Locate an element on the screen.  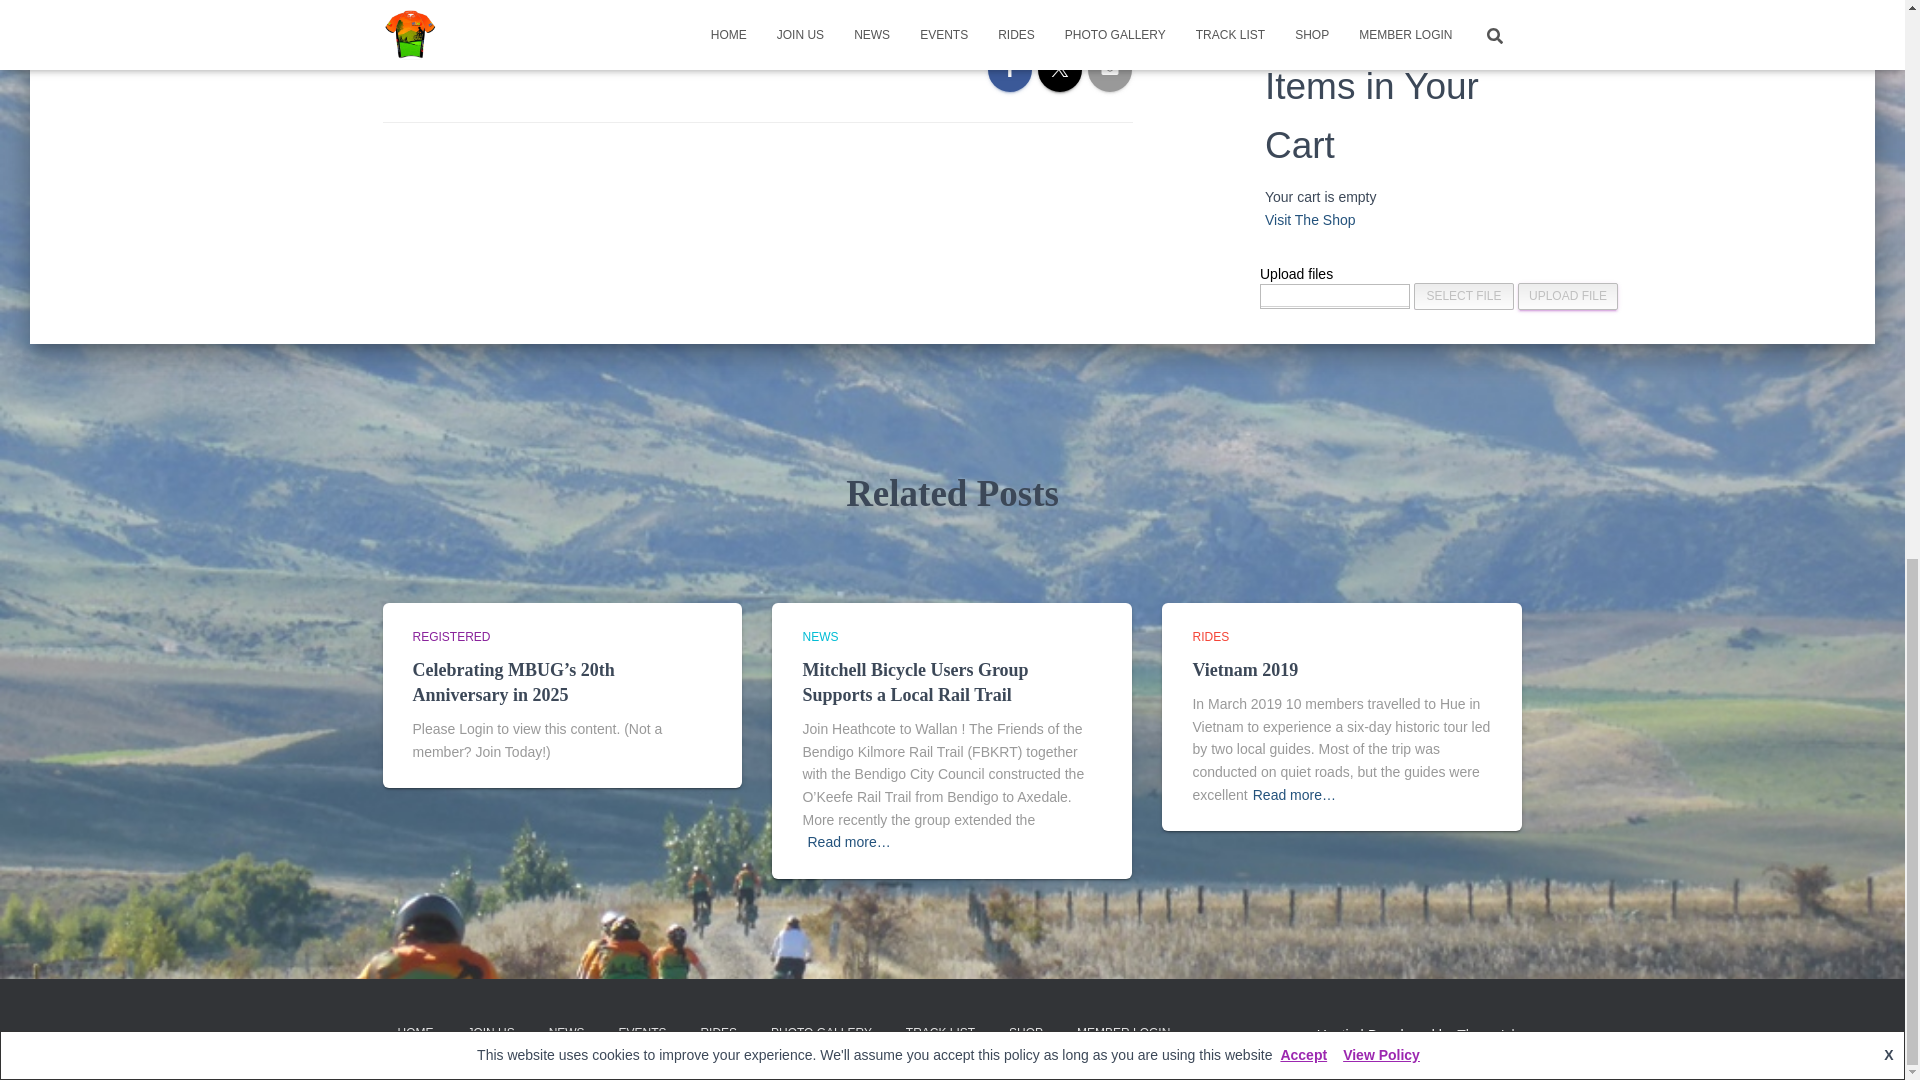
REGISTERED is located at coordinates (450, 636).